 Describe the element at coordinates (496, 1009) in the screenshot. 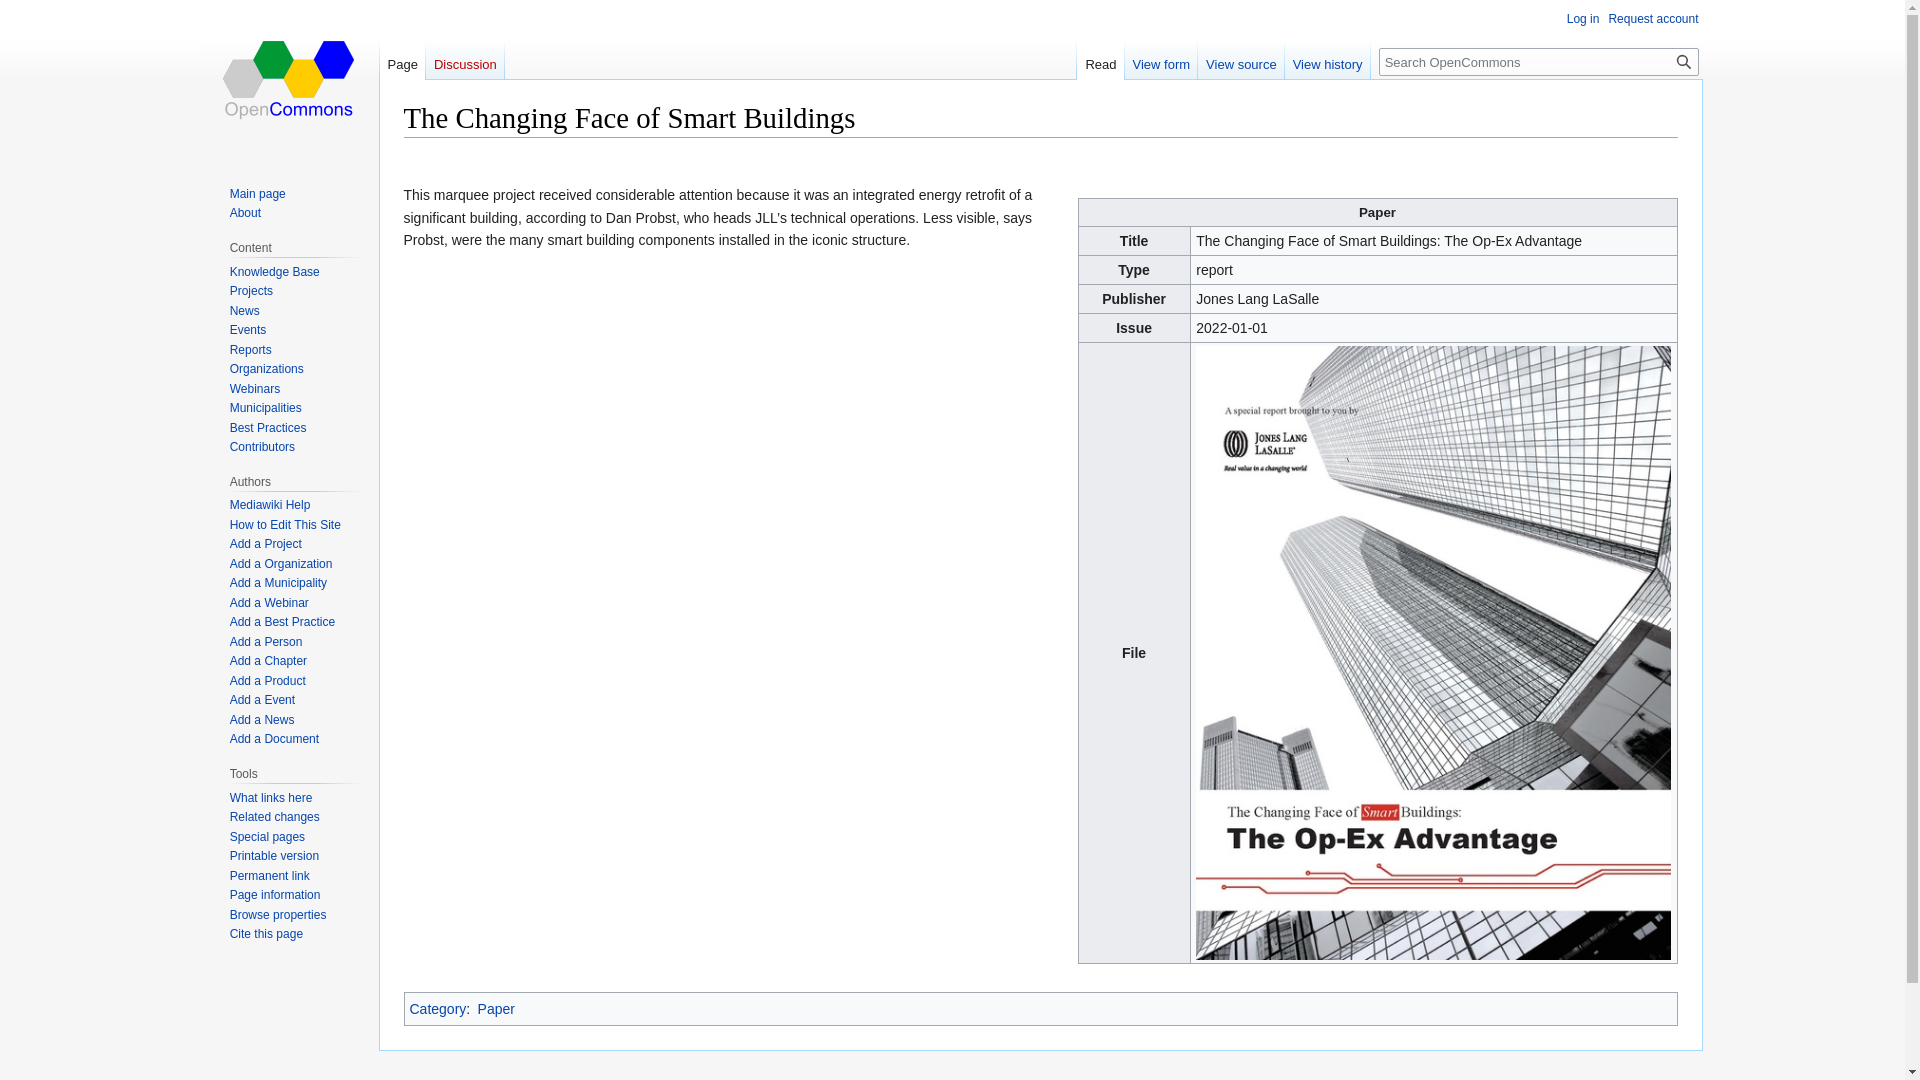

I see `Category:Paper` at that location.